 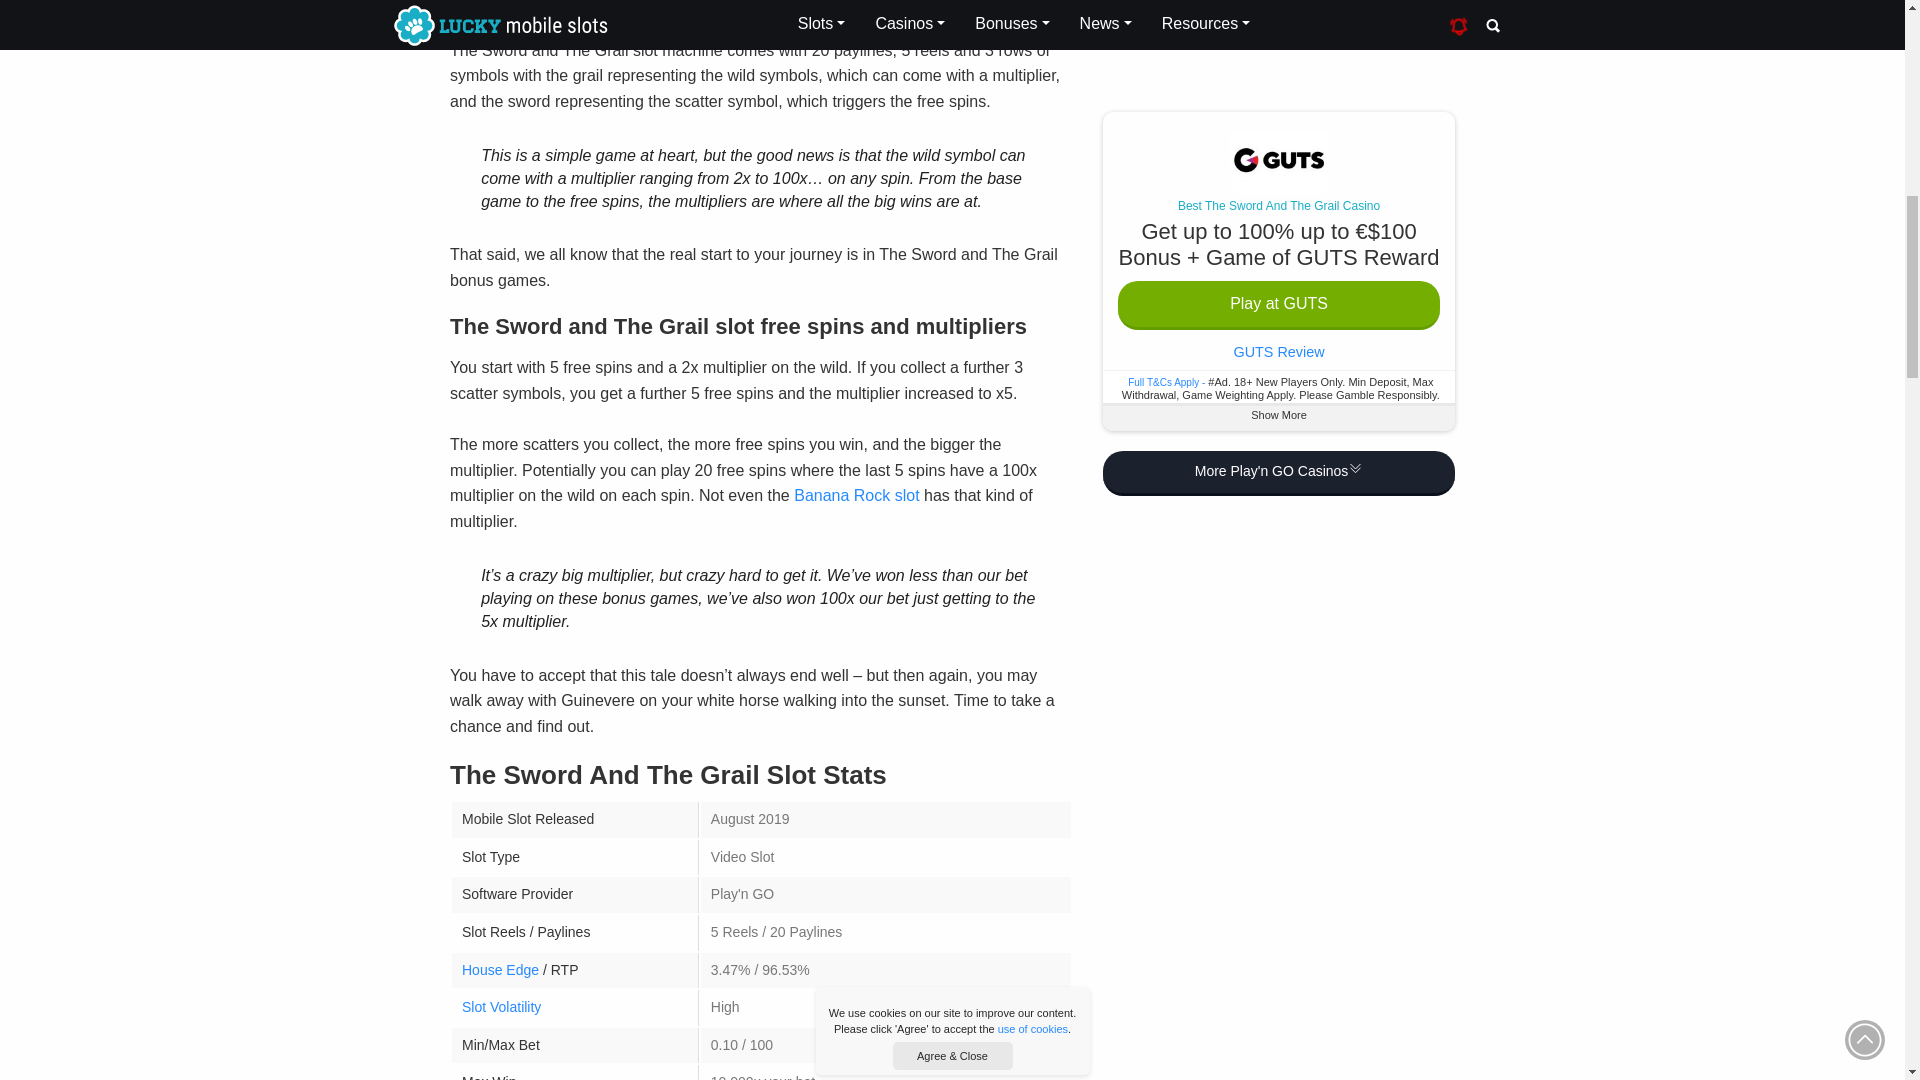 I want to click on Learn about slot volatility and variance, so click(x=502, y=1007).